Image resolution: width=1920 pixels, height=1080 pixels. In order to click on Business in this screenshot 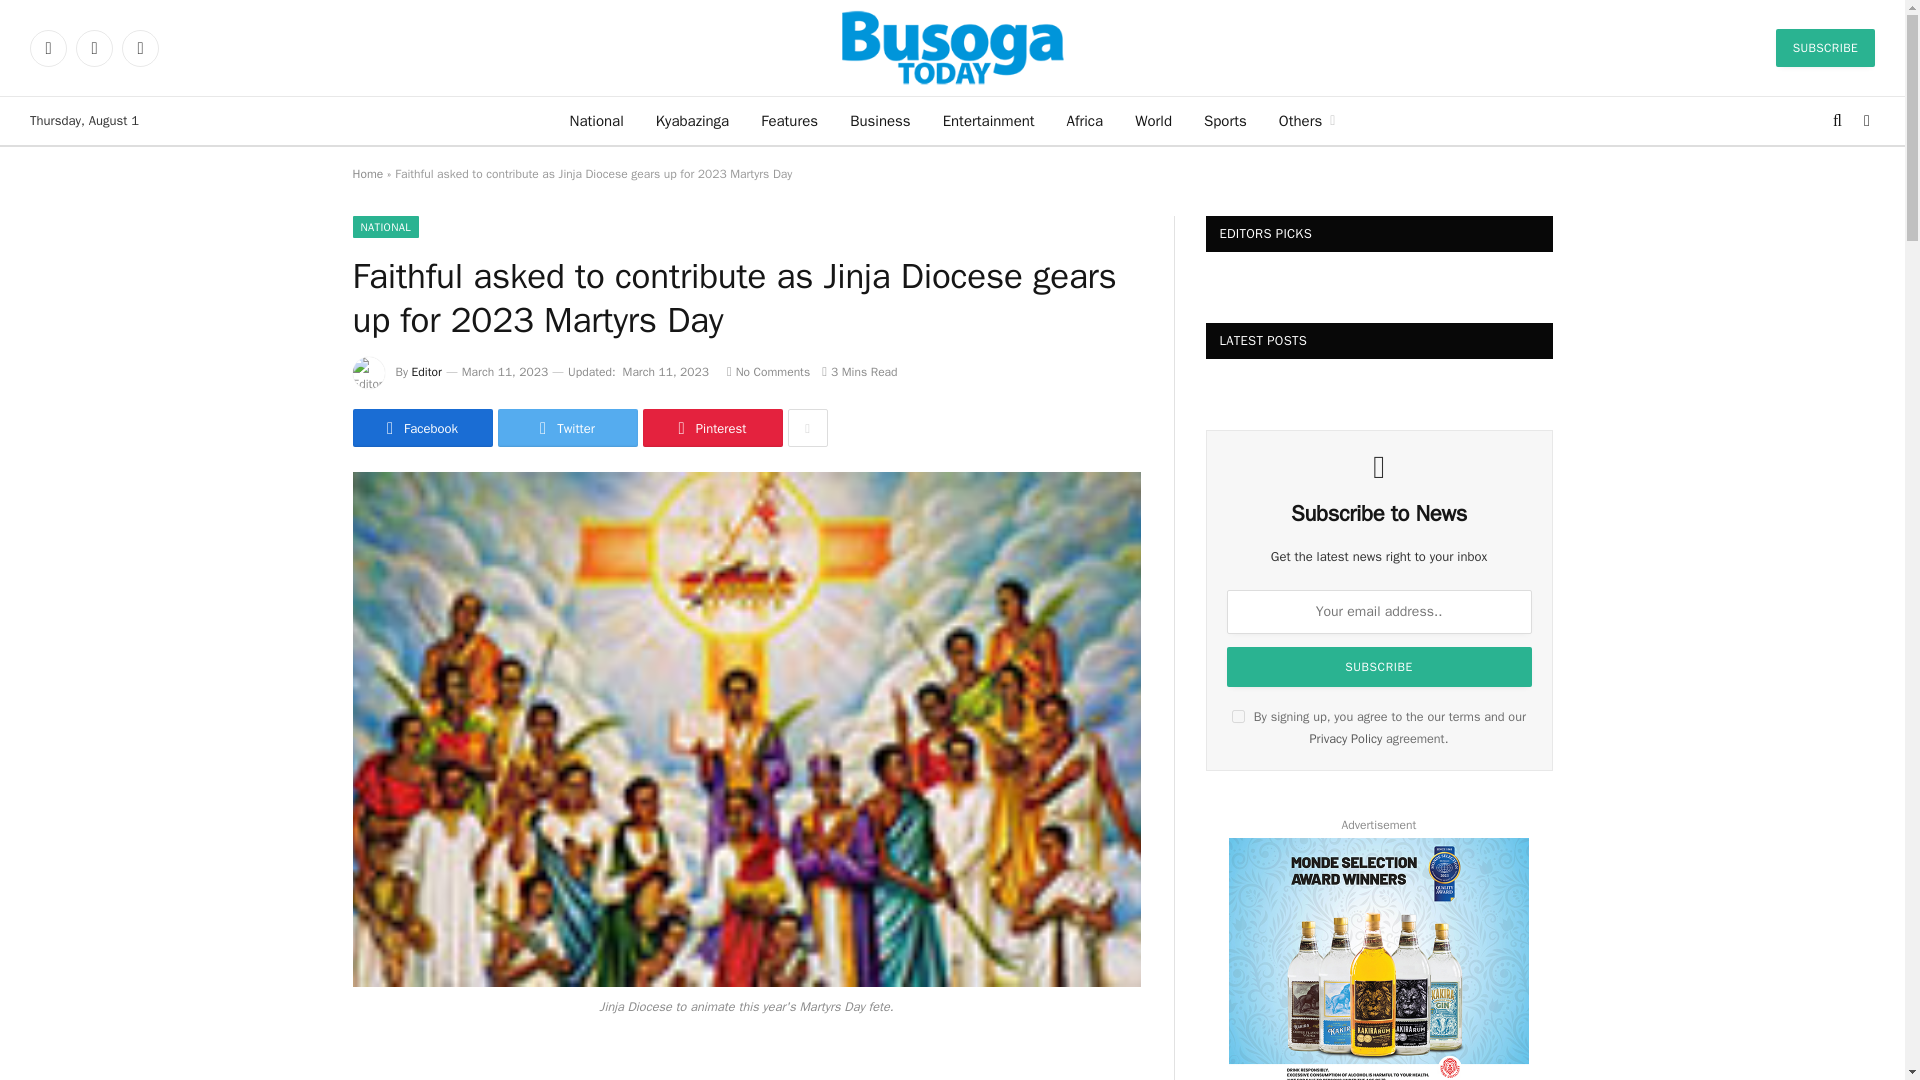, I will do `click(880, 120)`.